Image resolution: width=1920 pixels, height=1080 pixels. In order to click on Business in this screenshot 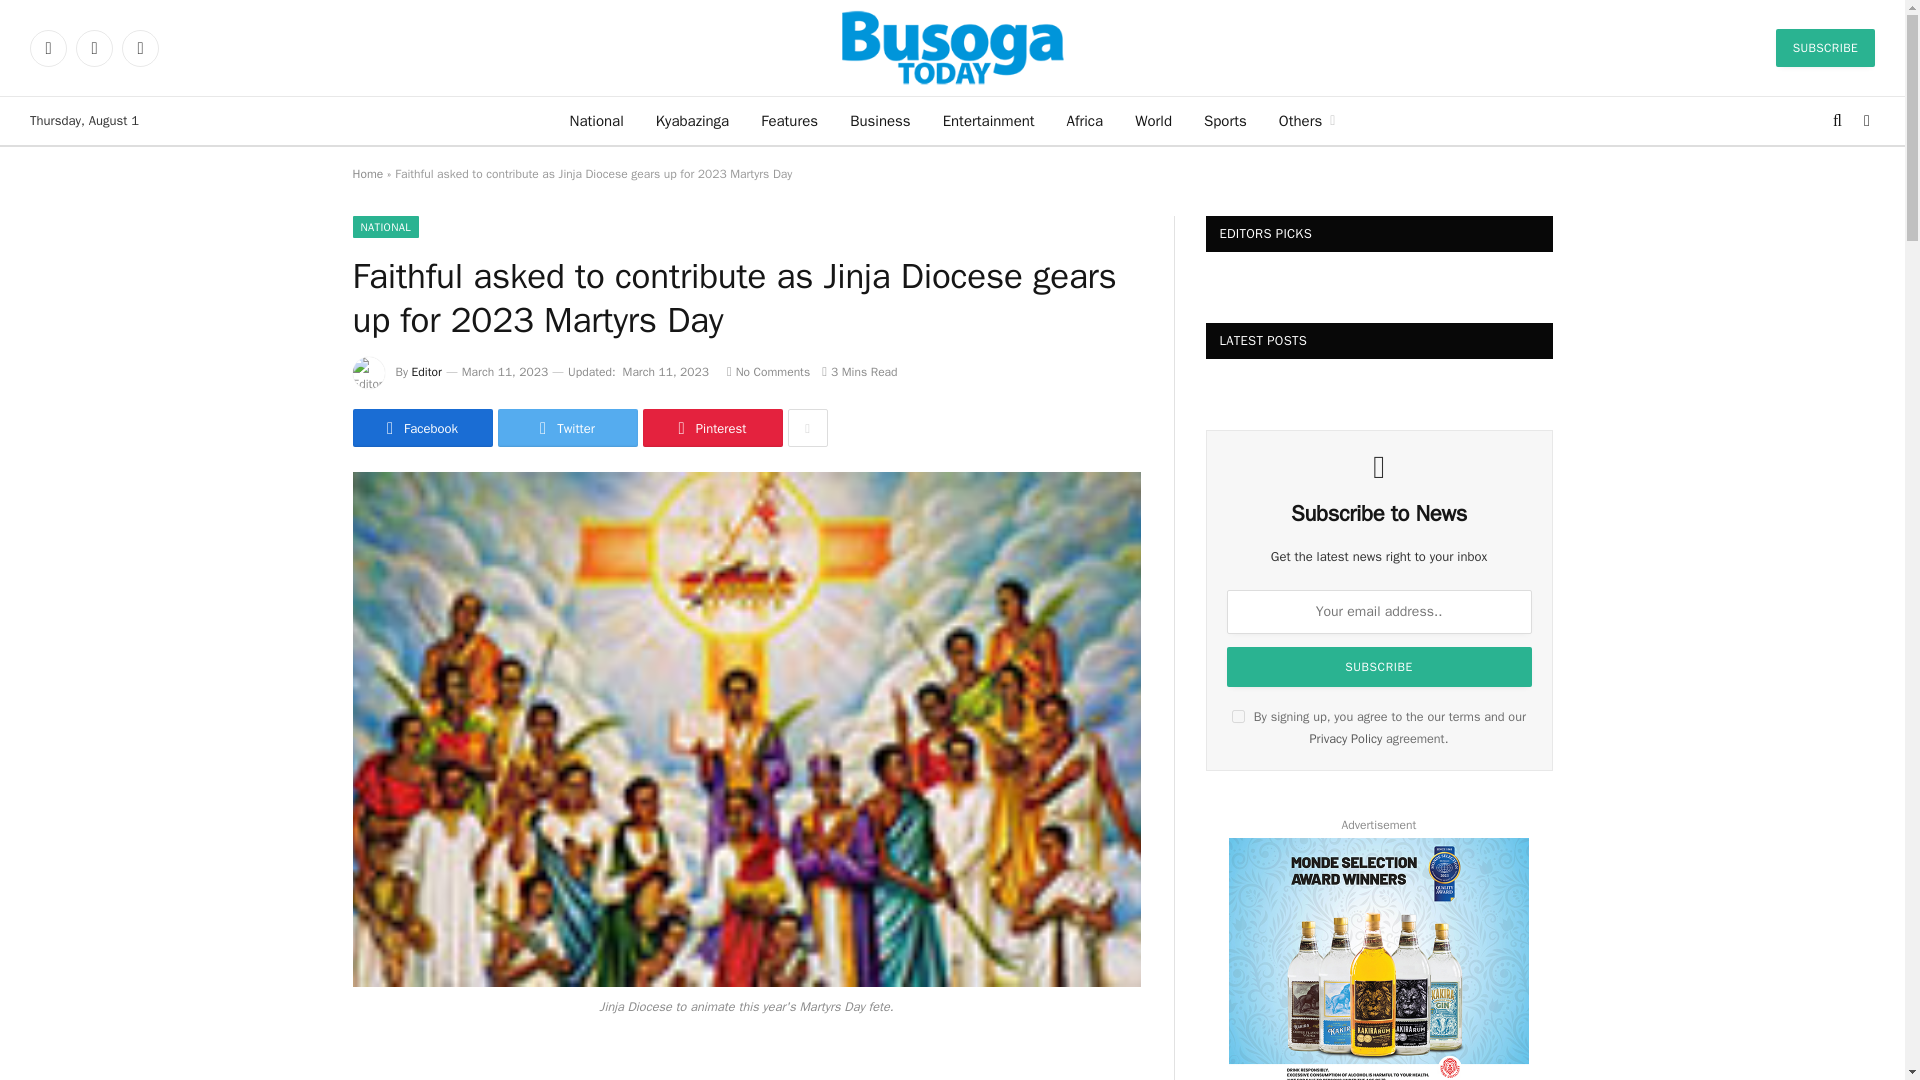, I will do `click(880, 120)`.